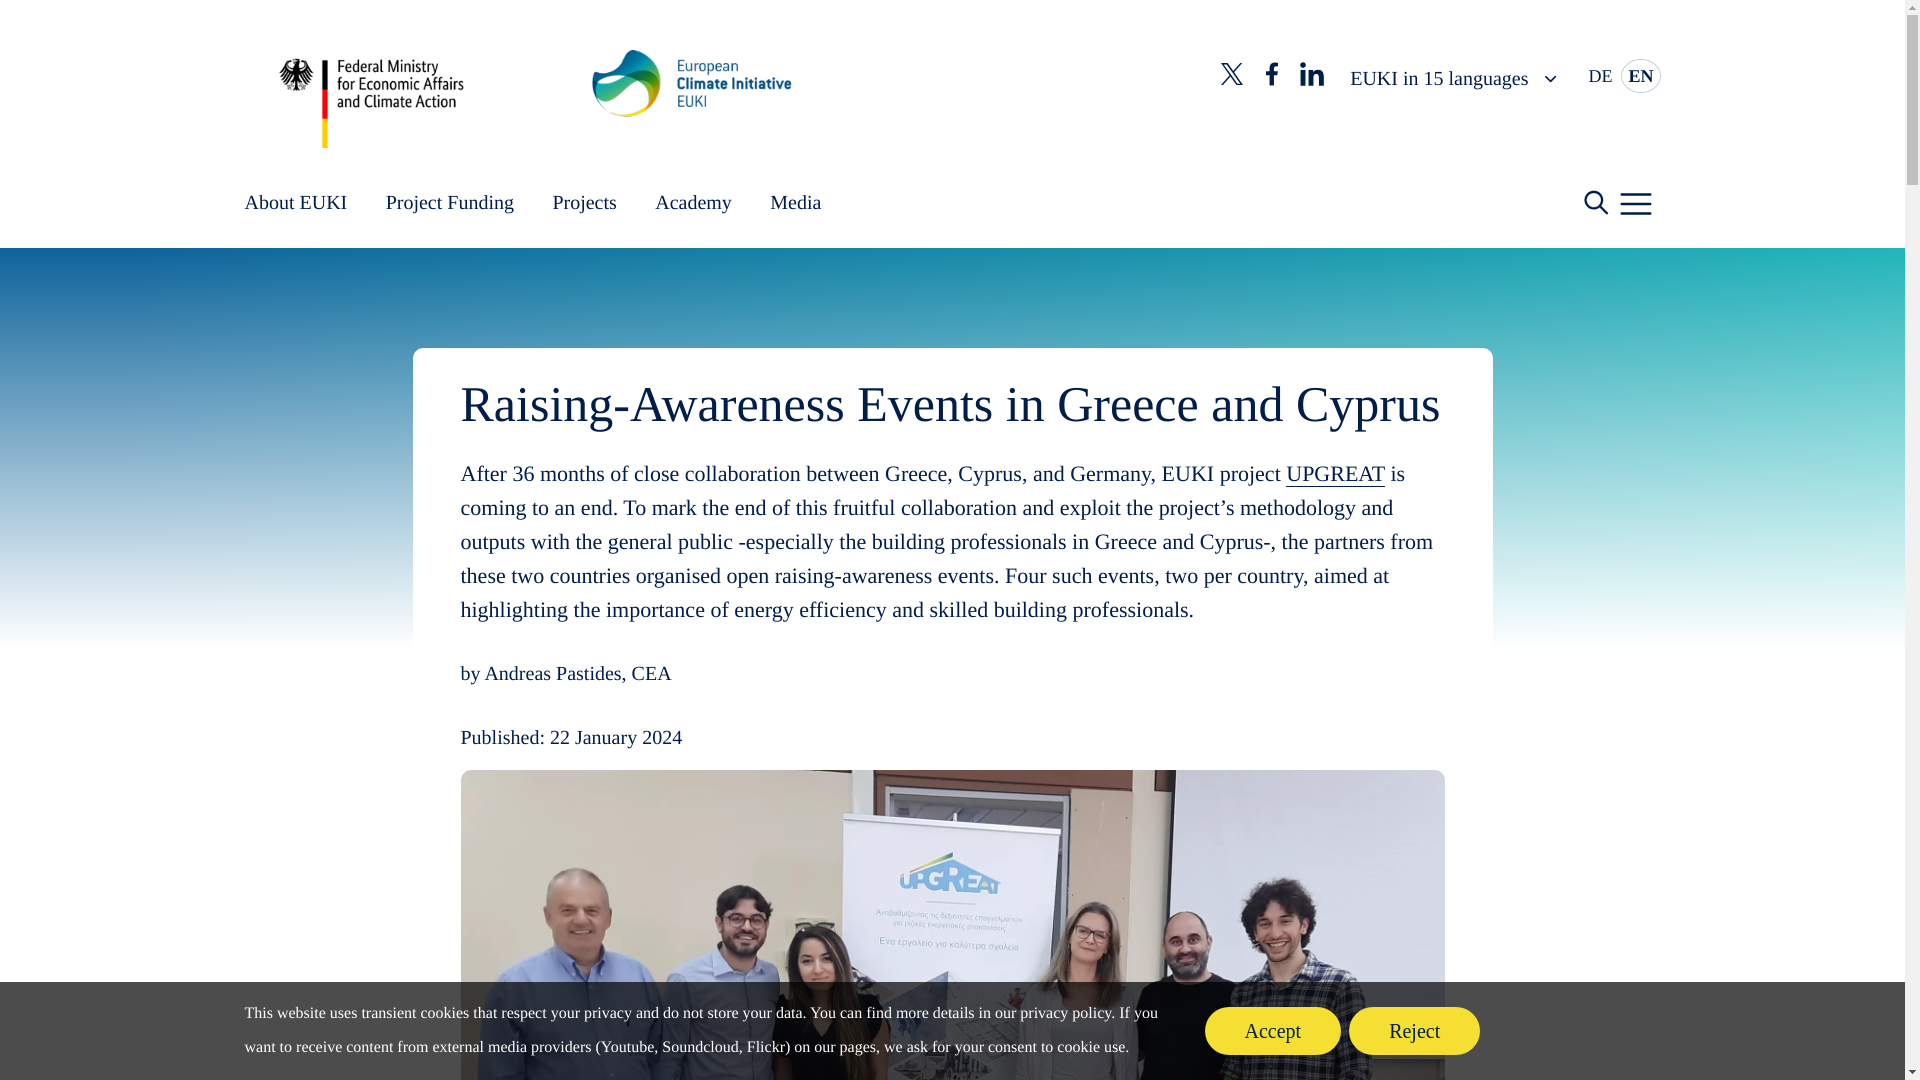 This screenshot has width=1920, height=1080. Describe the element at coordinates (795, 203) in the screenshot. I see `Media` at that location.